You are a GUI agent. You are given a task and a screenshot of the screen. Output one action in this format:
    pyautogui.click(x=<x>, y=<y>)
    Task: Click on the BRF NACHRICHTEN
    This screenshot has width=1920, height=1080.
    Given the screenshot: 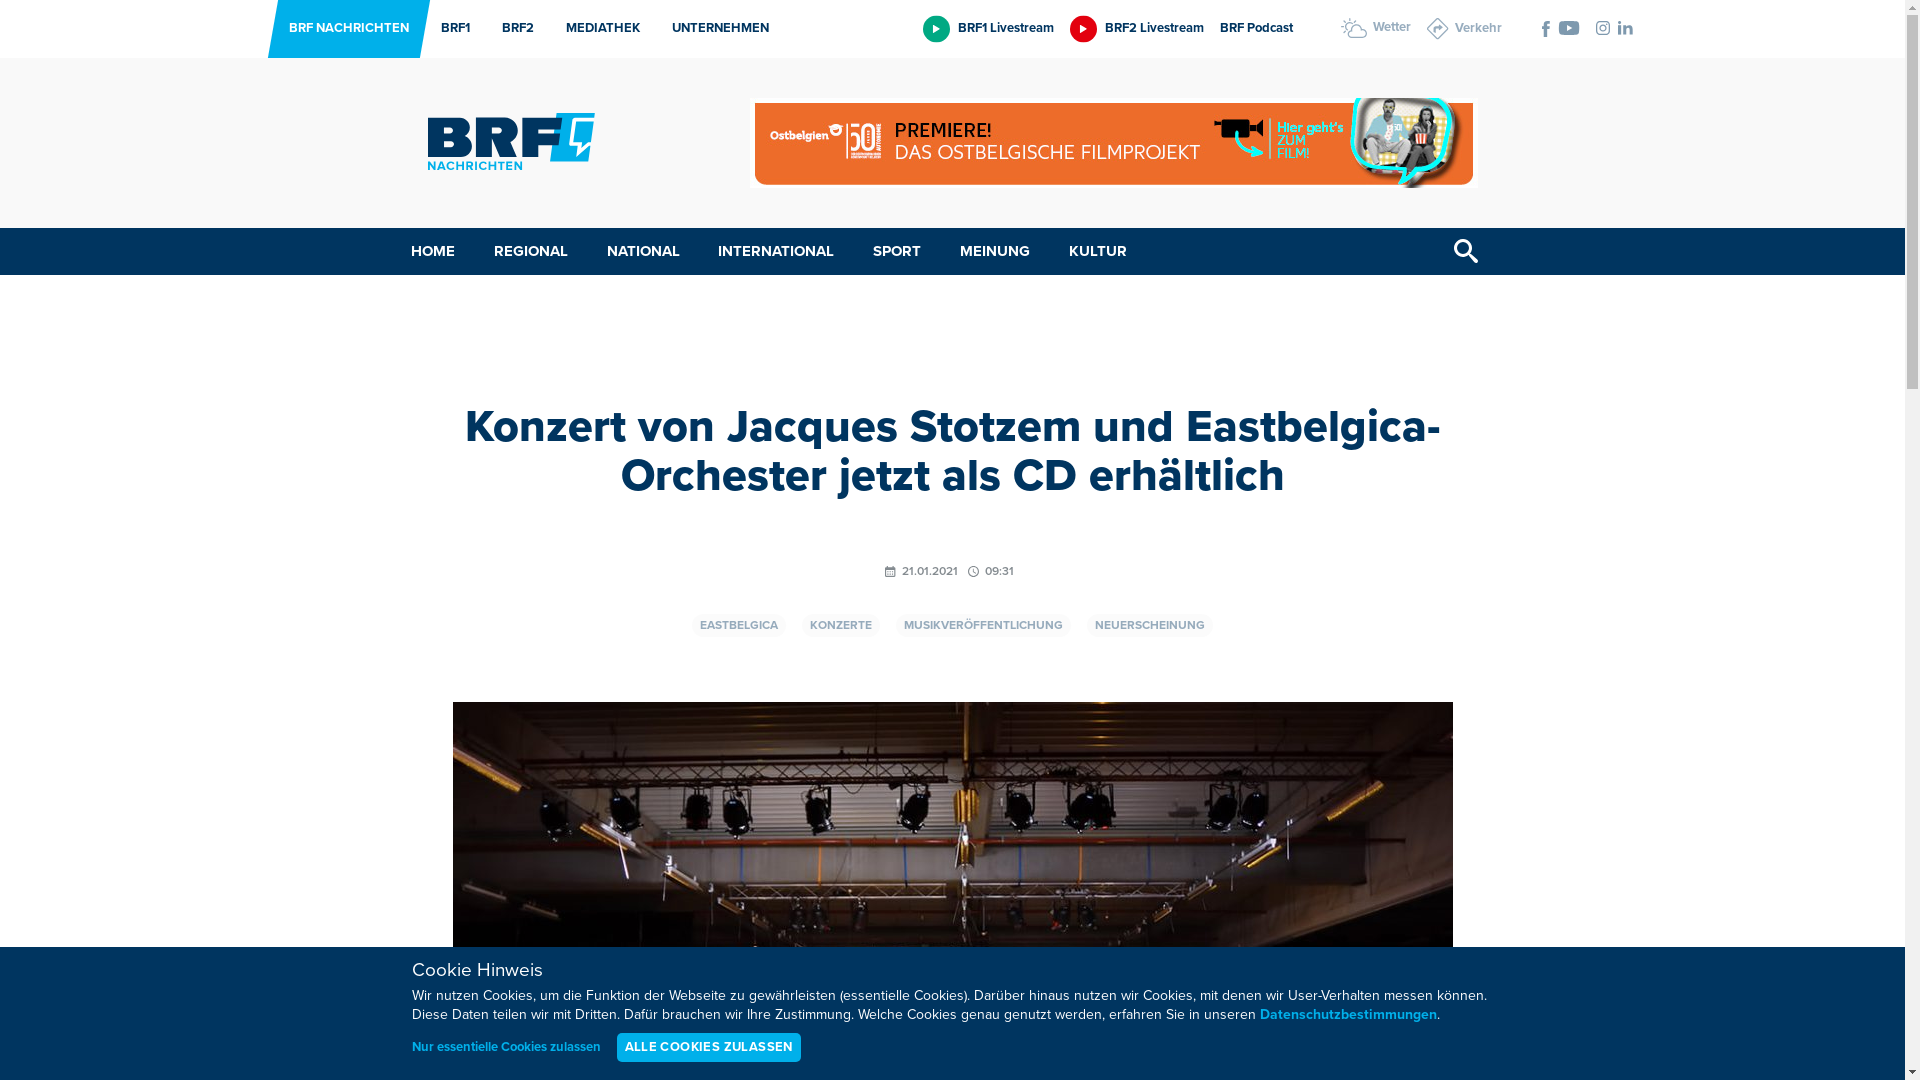 What is the action you would take?
    pyautogui.click(x=343, y=29)
    